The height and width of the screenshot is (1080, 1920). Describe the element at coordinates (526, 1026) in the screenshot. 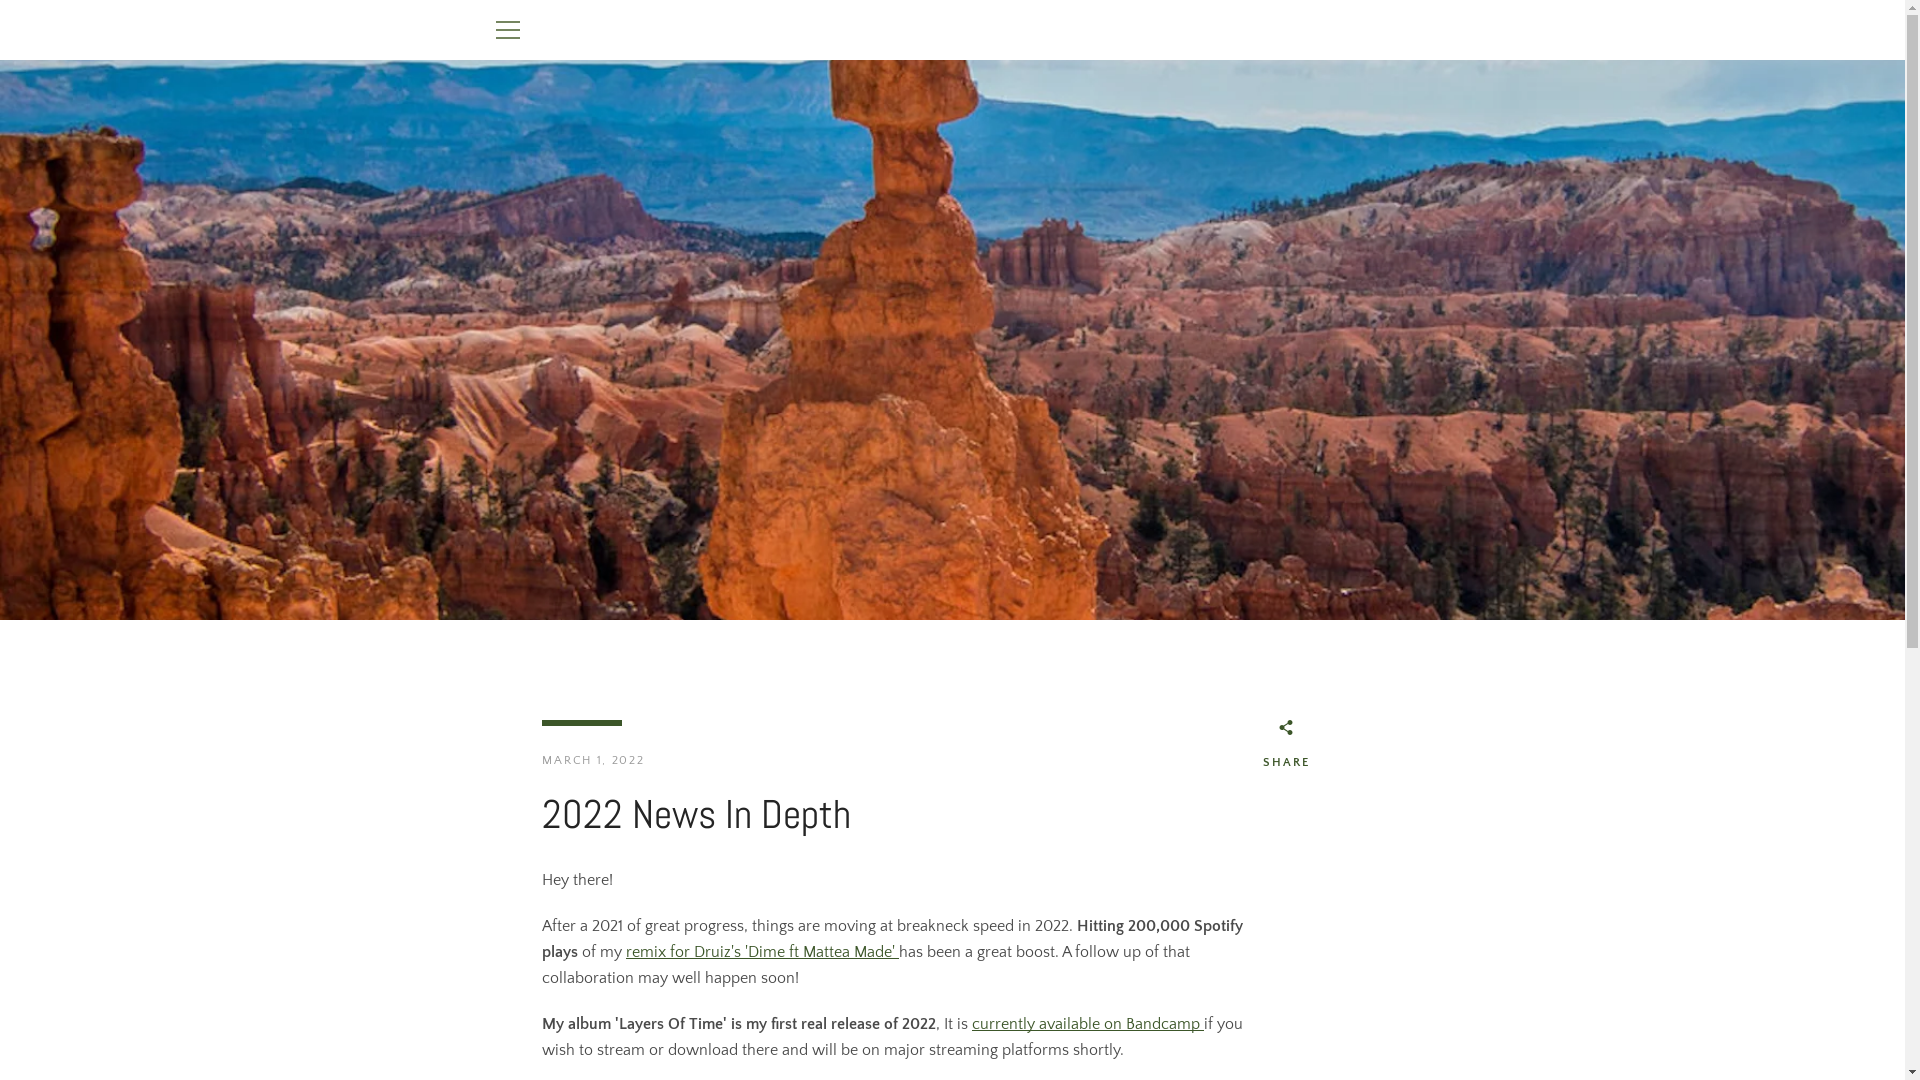

I see `Instagram` at that location.